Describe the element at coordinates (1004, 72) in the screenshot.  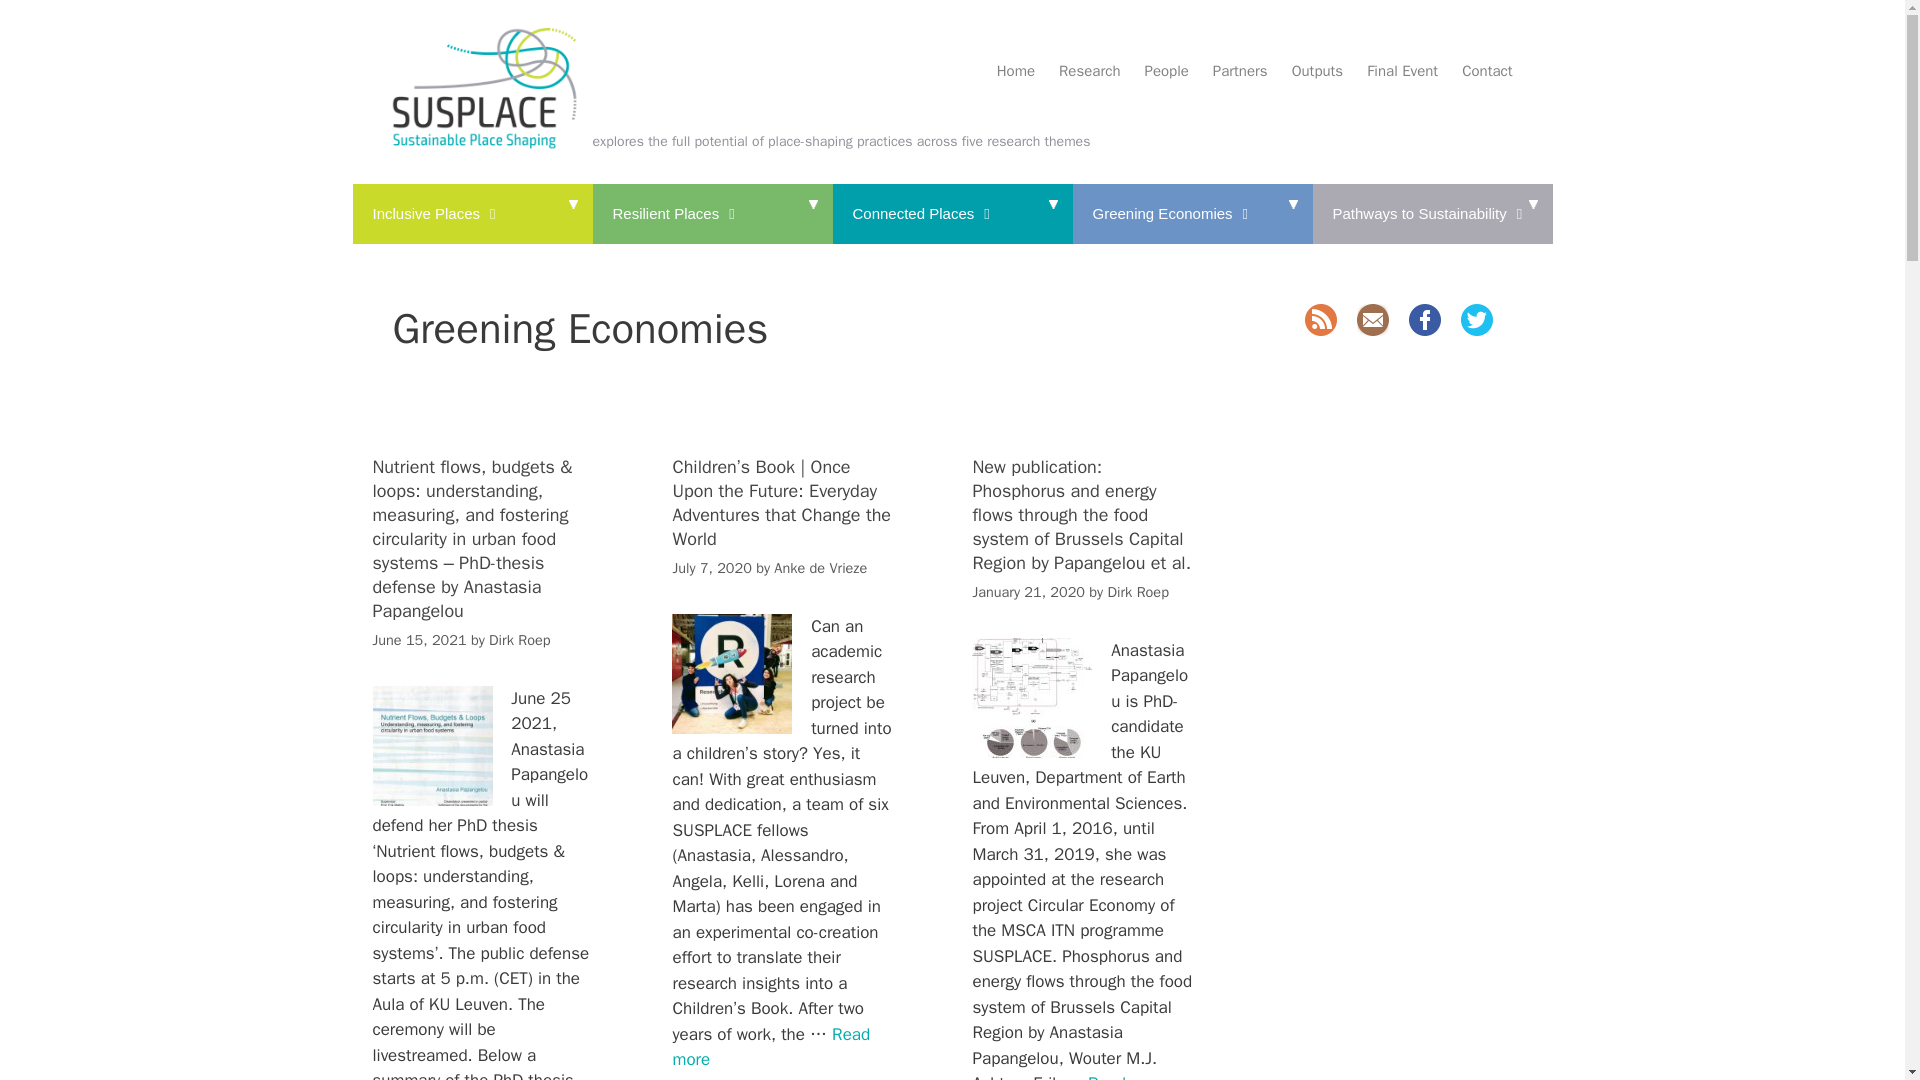
I see `Home` at that location.